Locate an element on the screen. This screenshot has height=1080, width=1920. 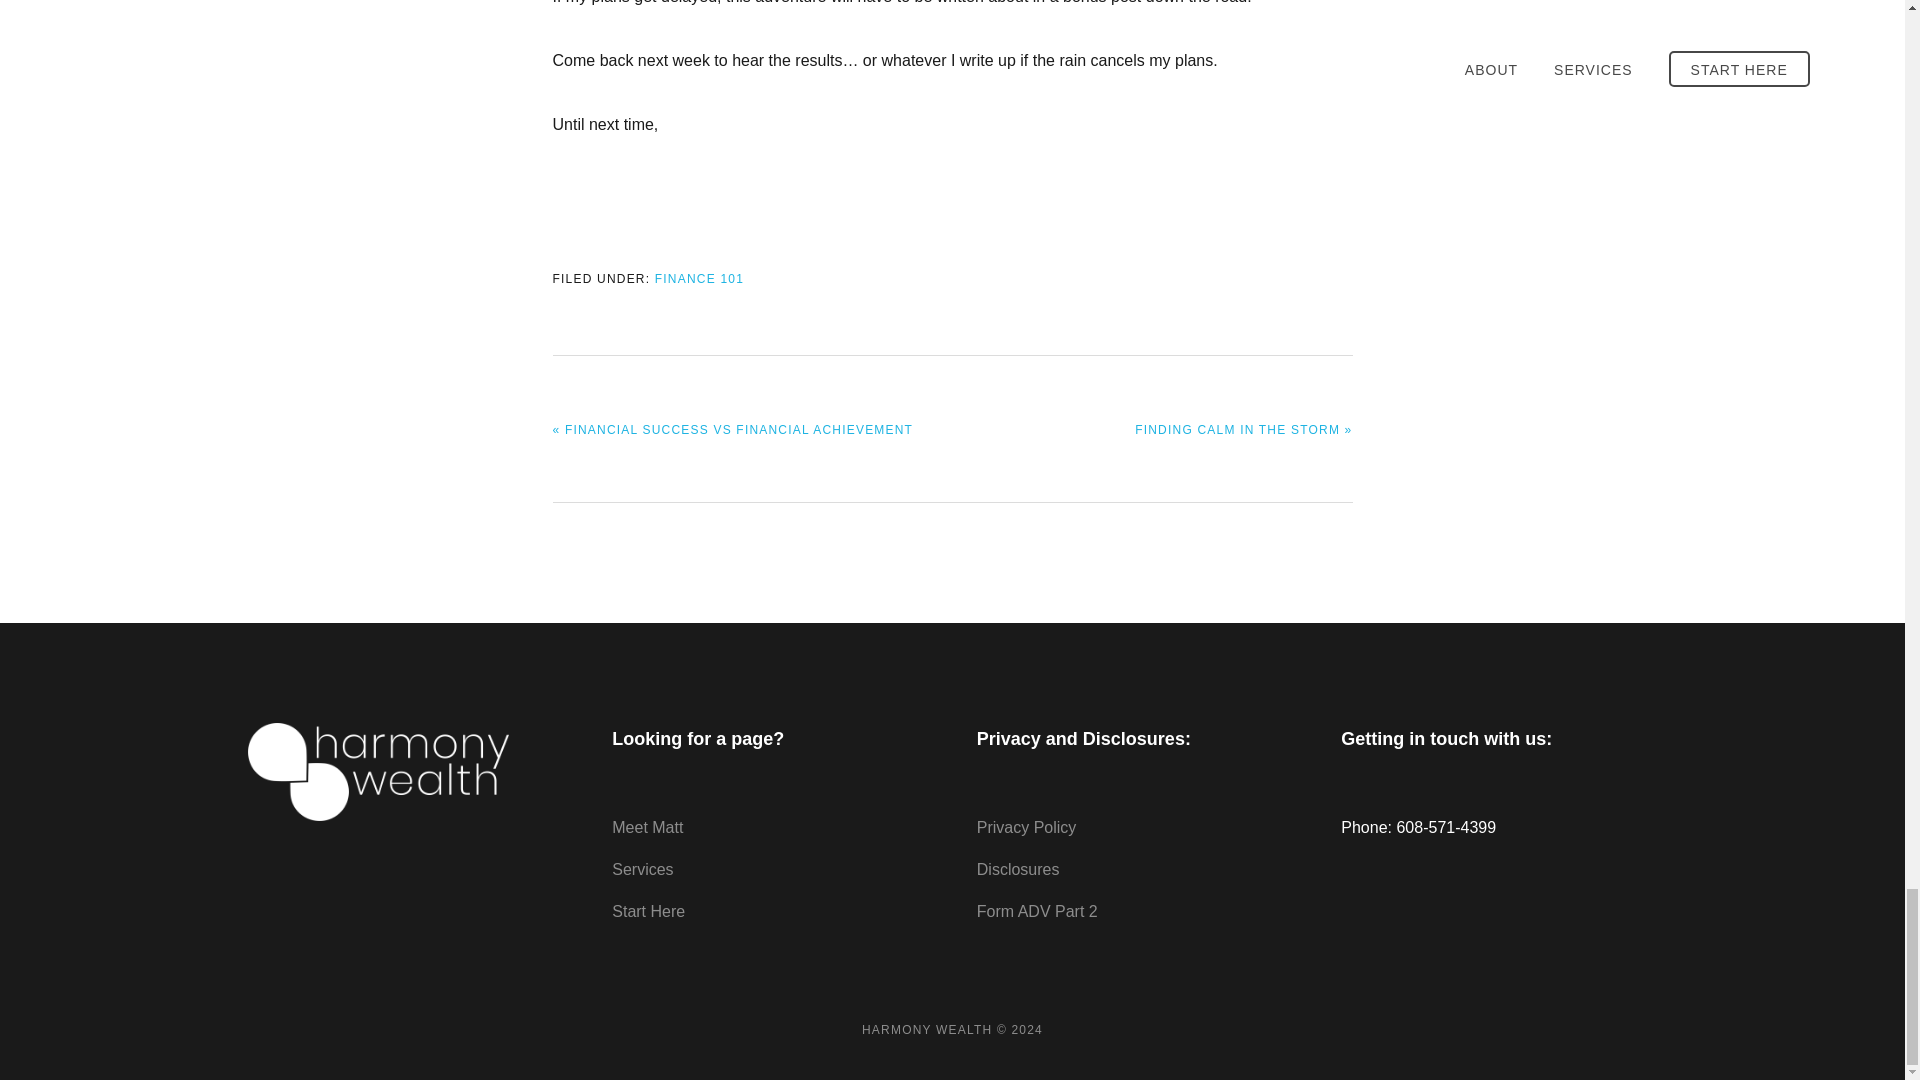
Services is located at coordinates (642, 869).